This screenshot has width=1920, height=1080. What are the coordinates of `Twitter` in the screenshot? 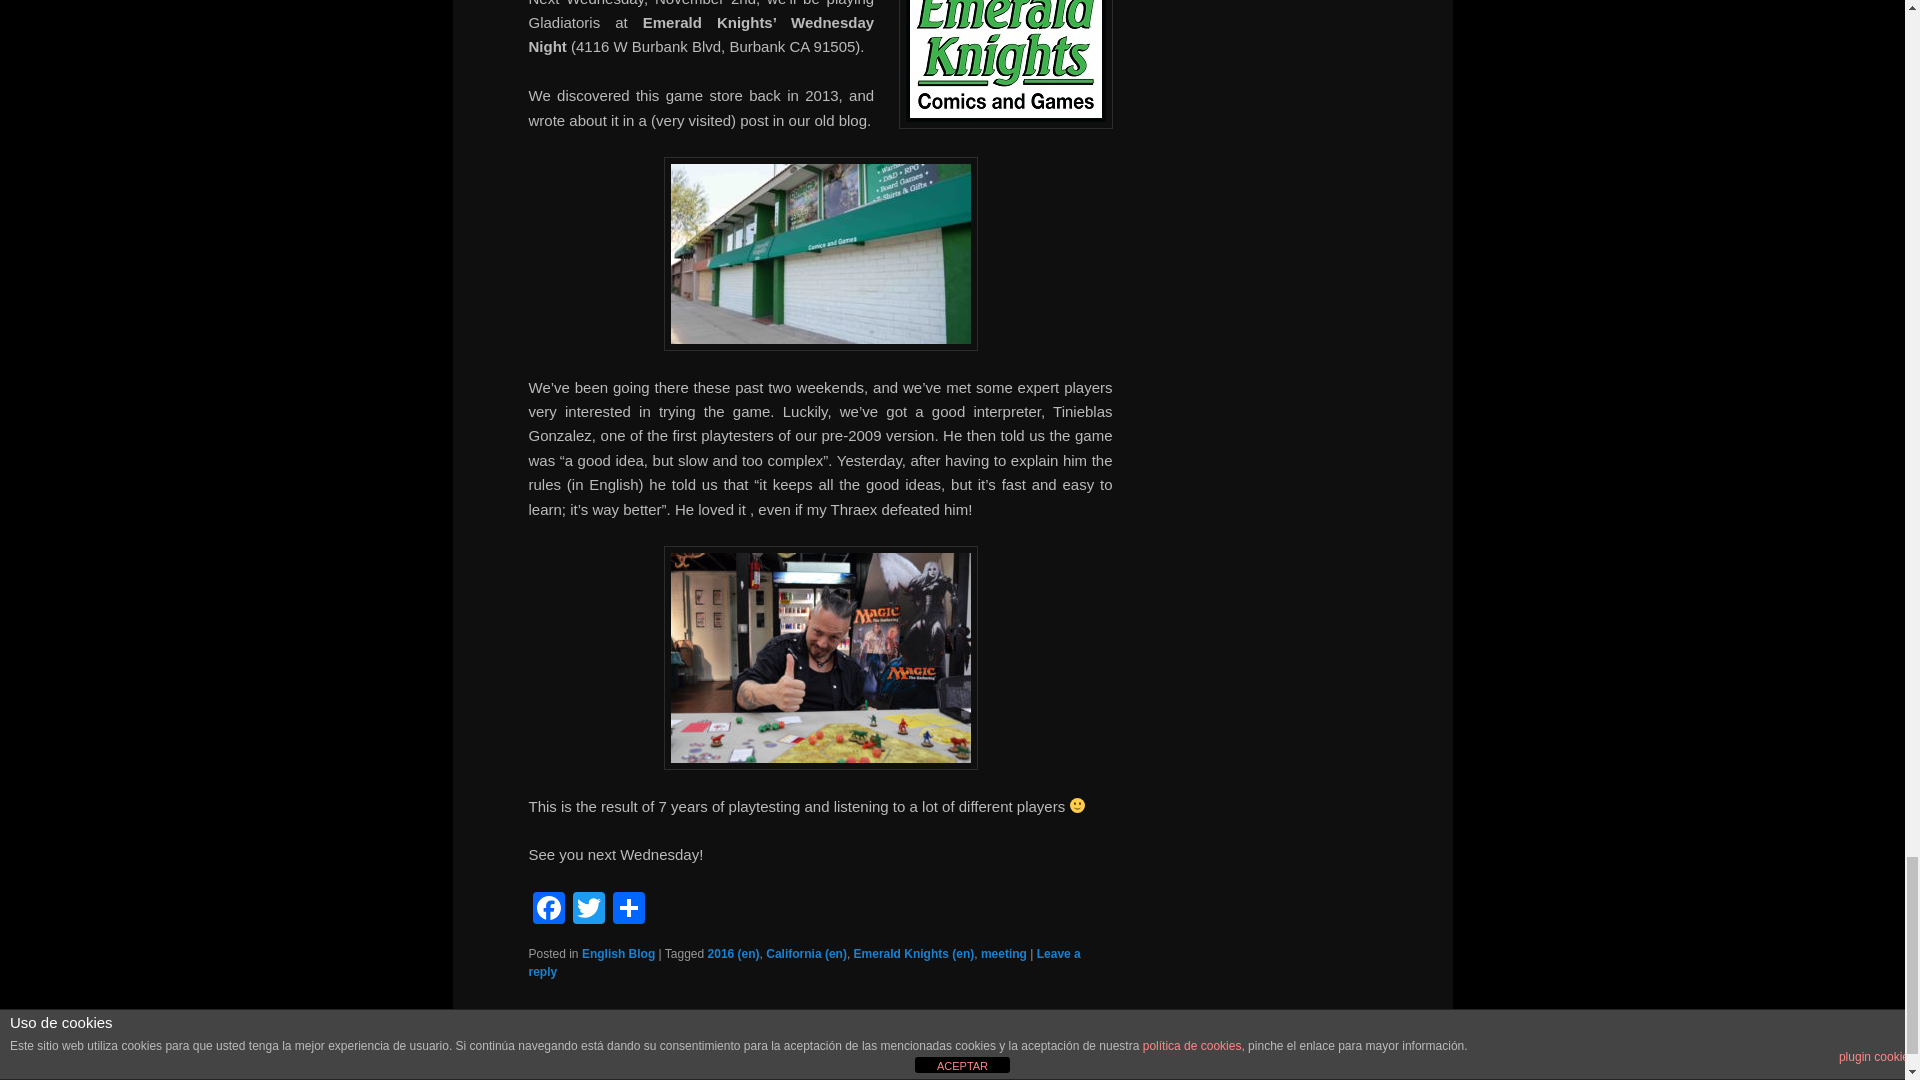 It's located at (588, 910).